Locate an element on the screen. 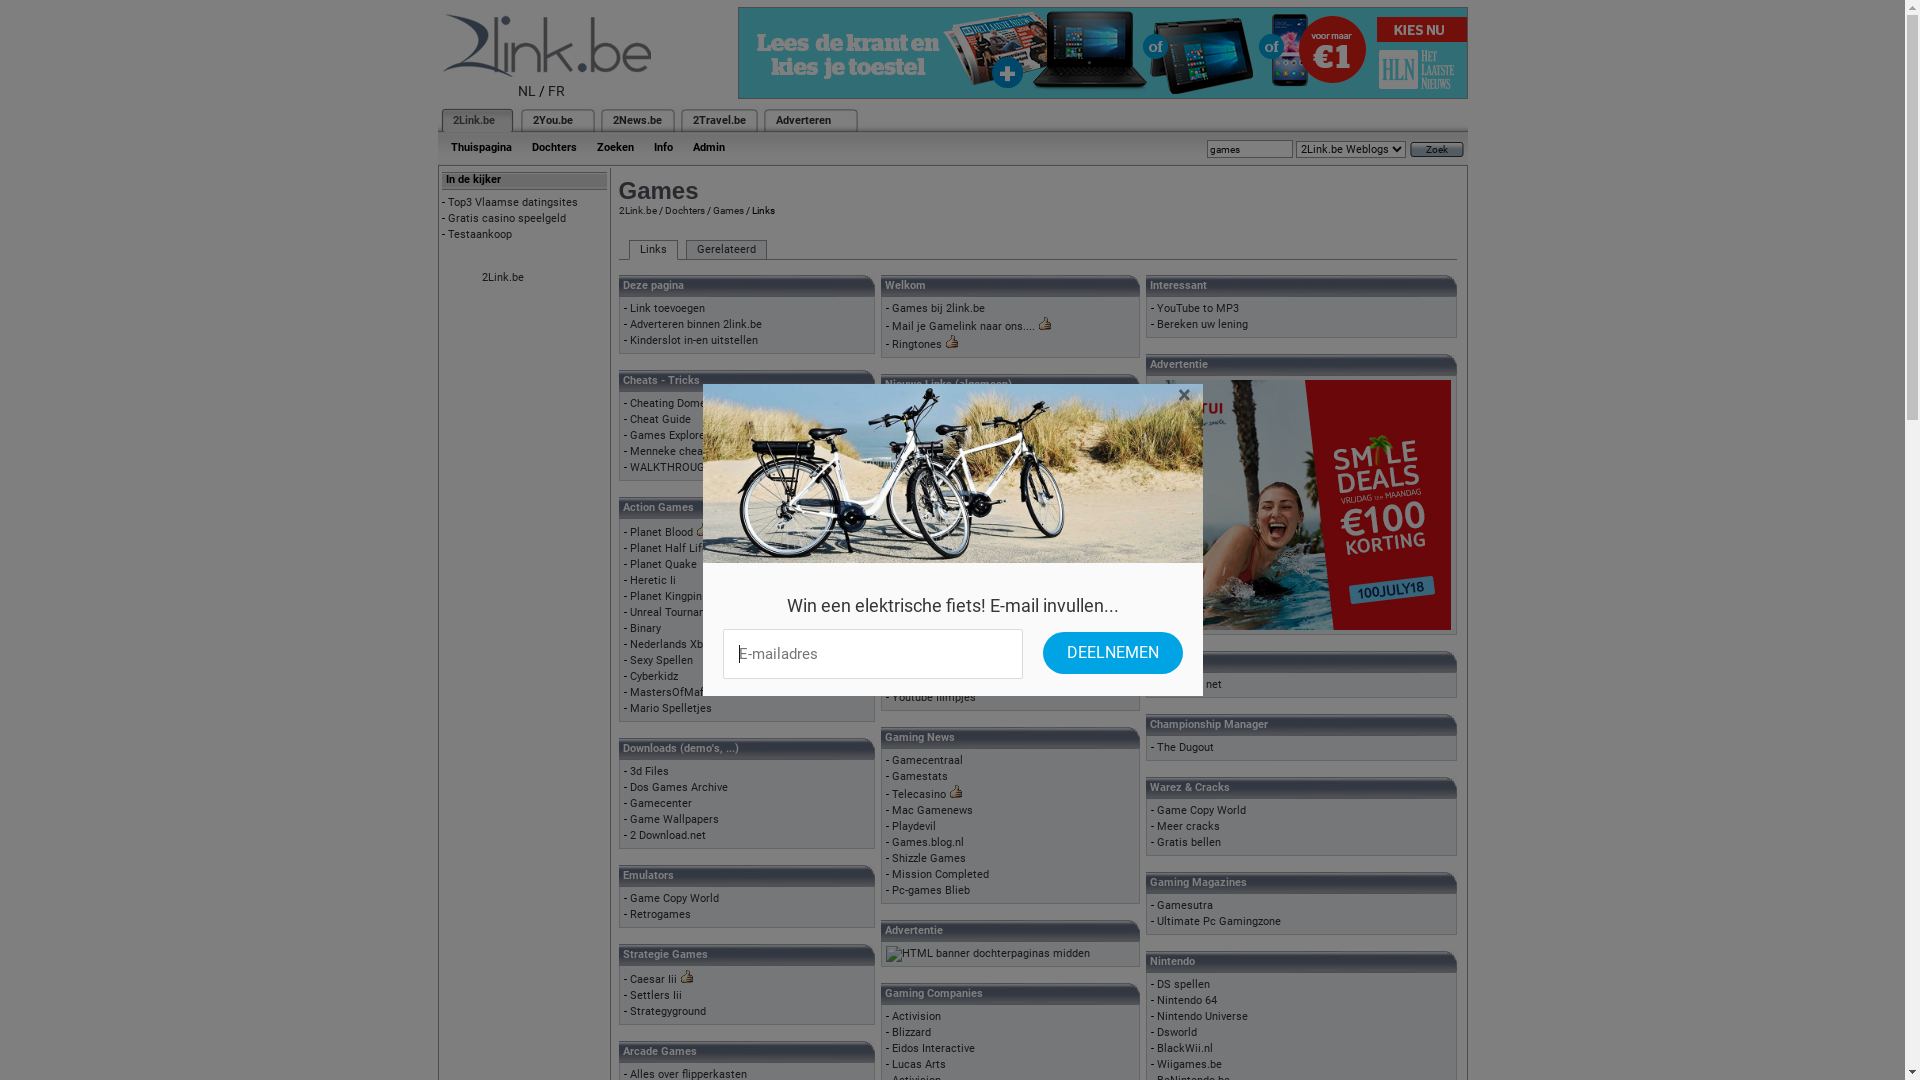 The height and width of the screenshot is (1080, 1920). Games downloaden is located at coordinates (941, 520).